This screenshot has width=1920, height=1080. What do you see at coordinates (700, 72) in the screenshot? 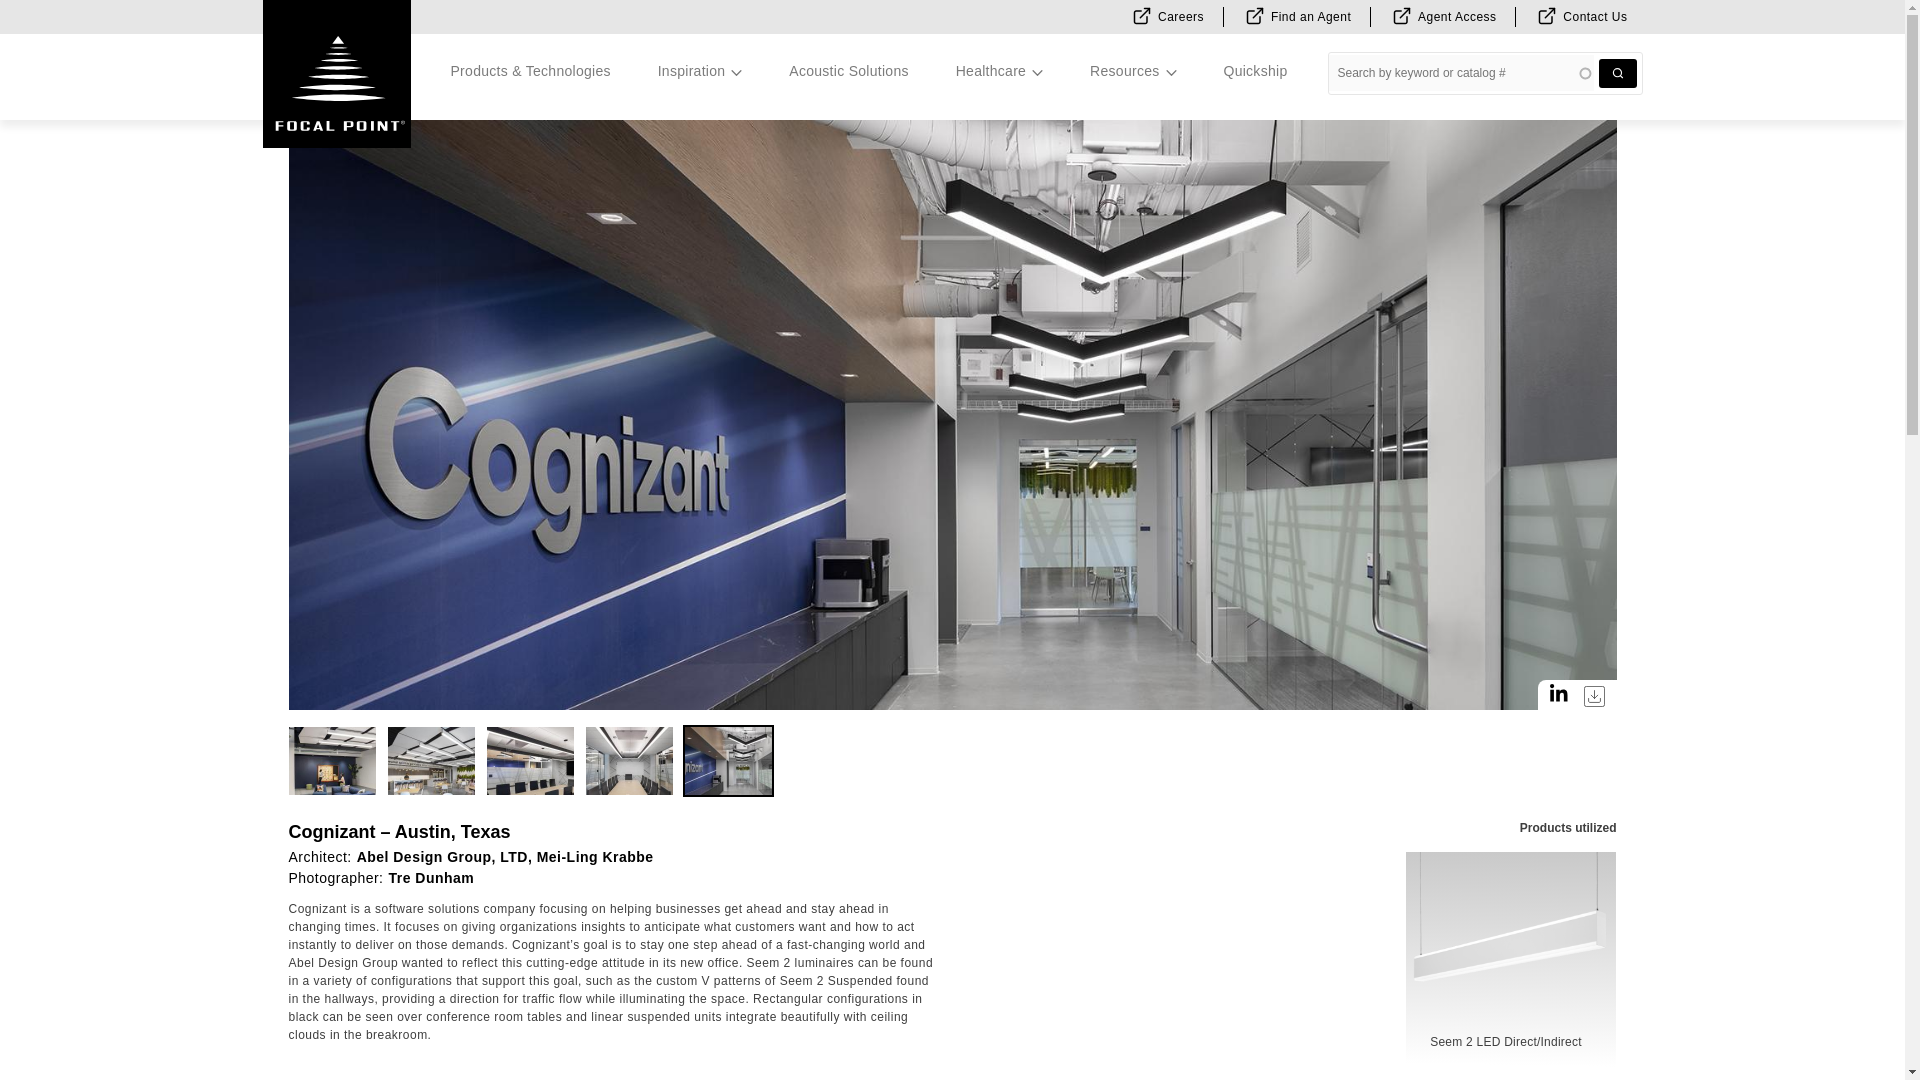
I see `Inspiration` at bounding box center [700, 72].